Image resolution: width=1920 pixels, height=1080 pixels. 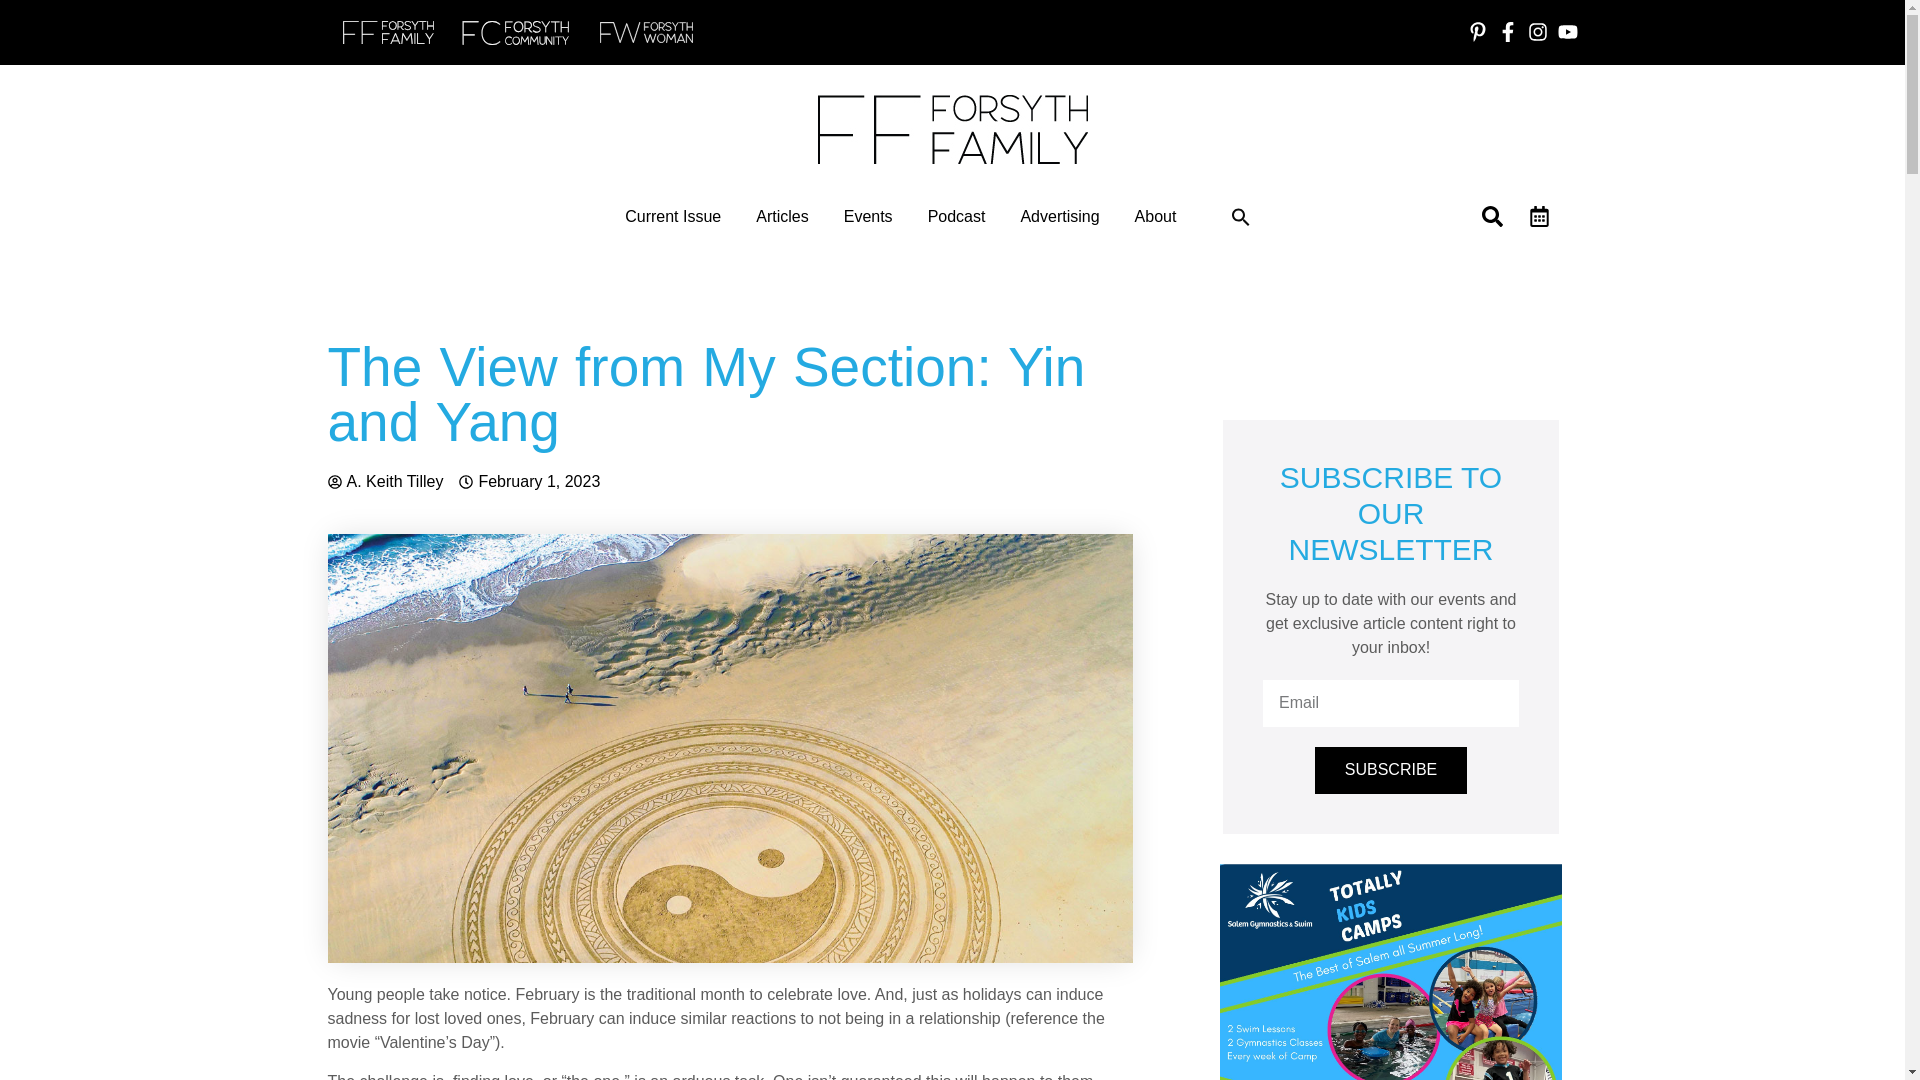 What do you see at coordinates (673, 216) in the screenshot?
I see `Current Issue` at bounding box center [673, 216].